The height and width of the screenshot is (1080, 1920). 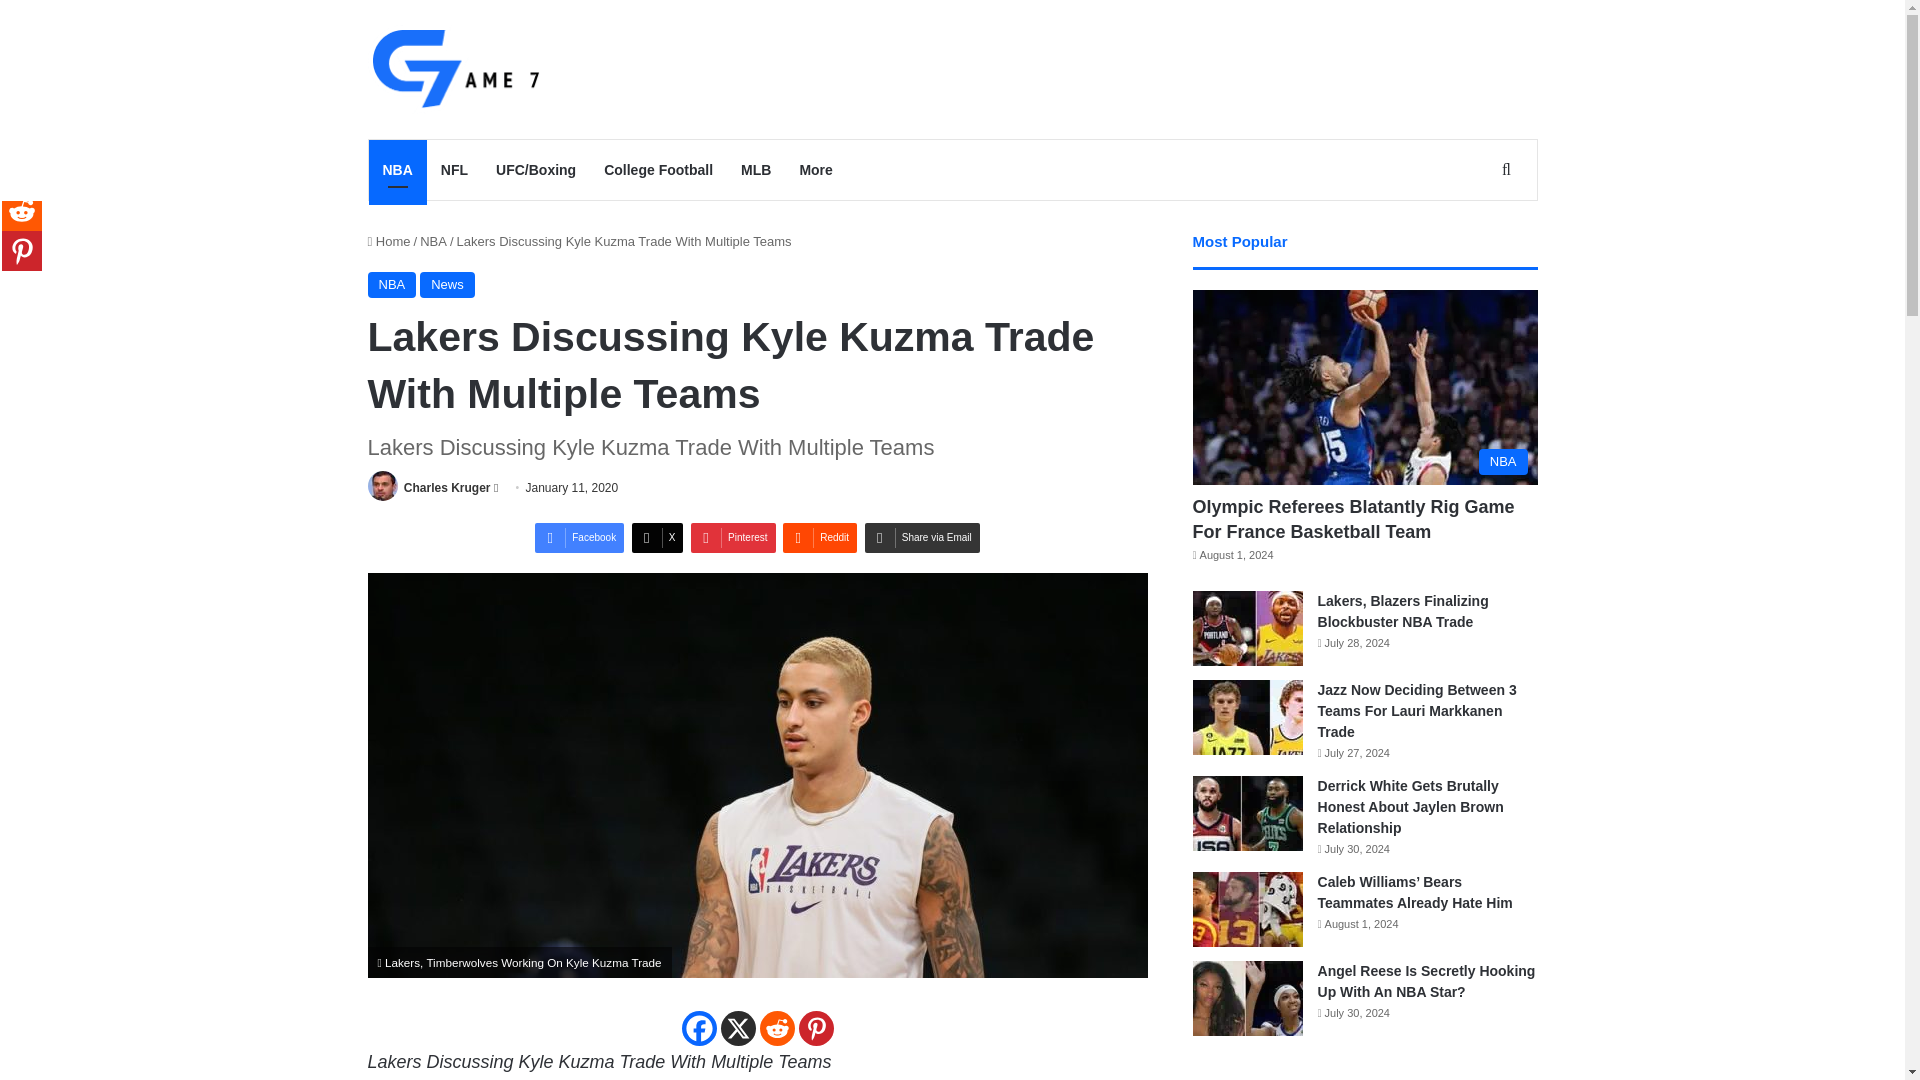 What do you see at coordinates (733, 537) in the screenshot?
I see `Pinterest` at bounding box center [733, 537].